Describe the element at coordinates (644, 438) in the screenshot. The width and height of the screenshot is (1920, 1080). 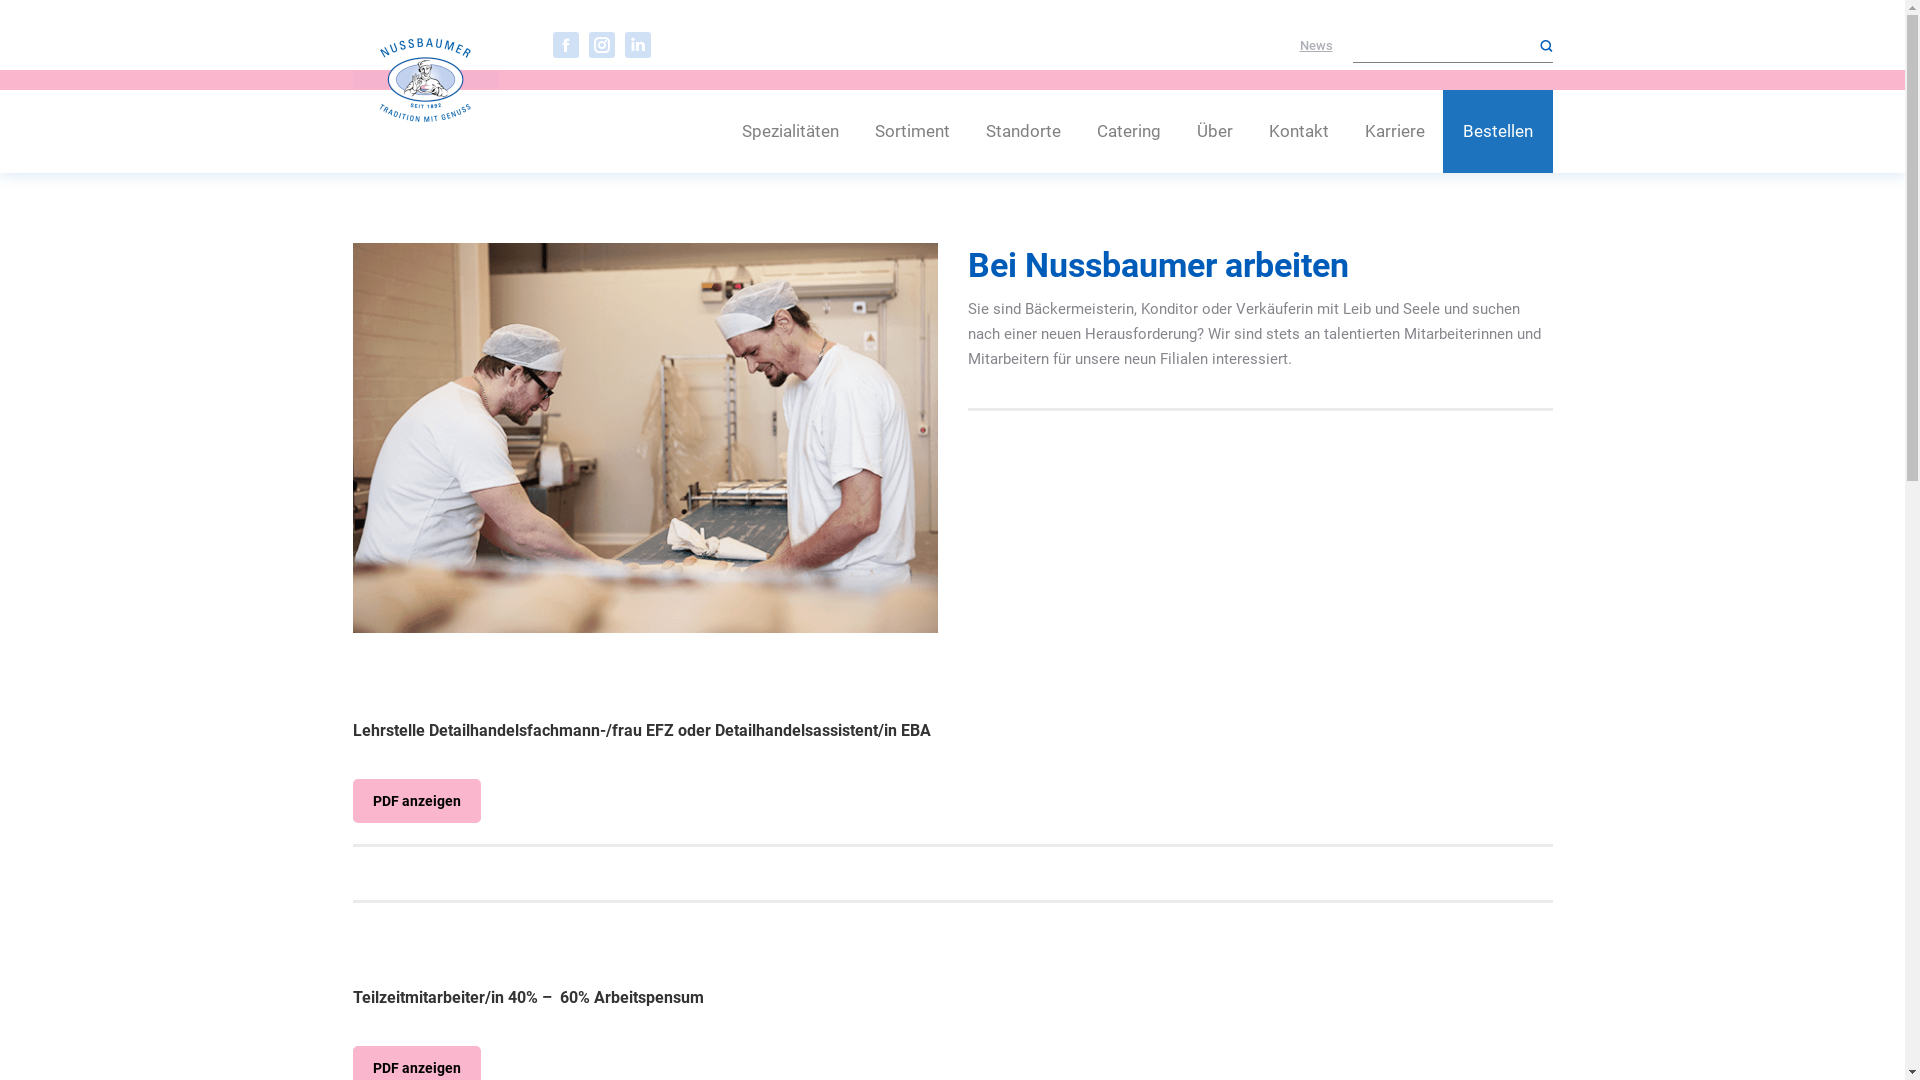
I see `191209_NUBM_Final_Website_Jobs` at that location.